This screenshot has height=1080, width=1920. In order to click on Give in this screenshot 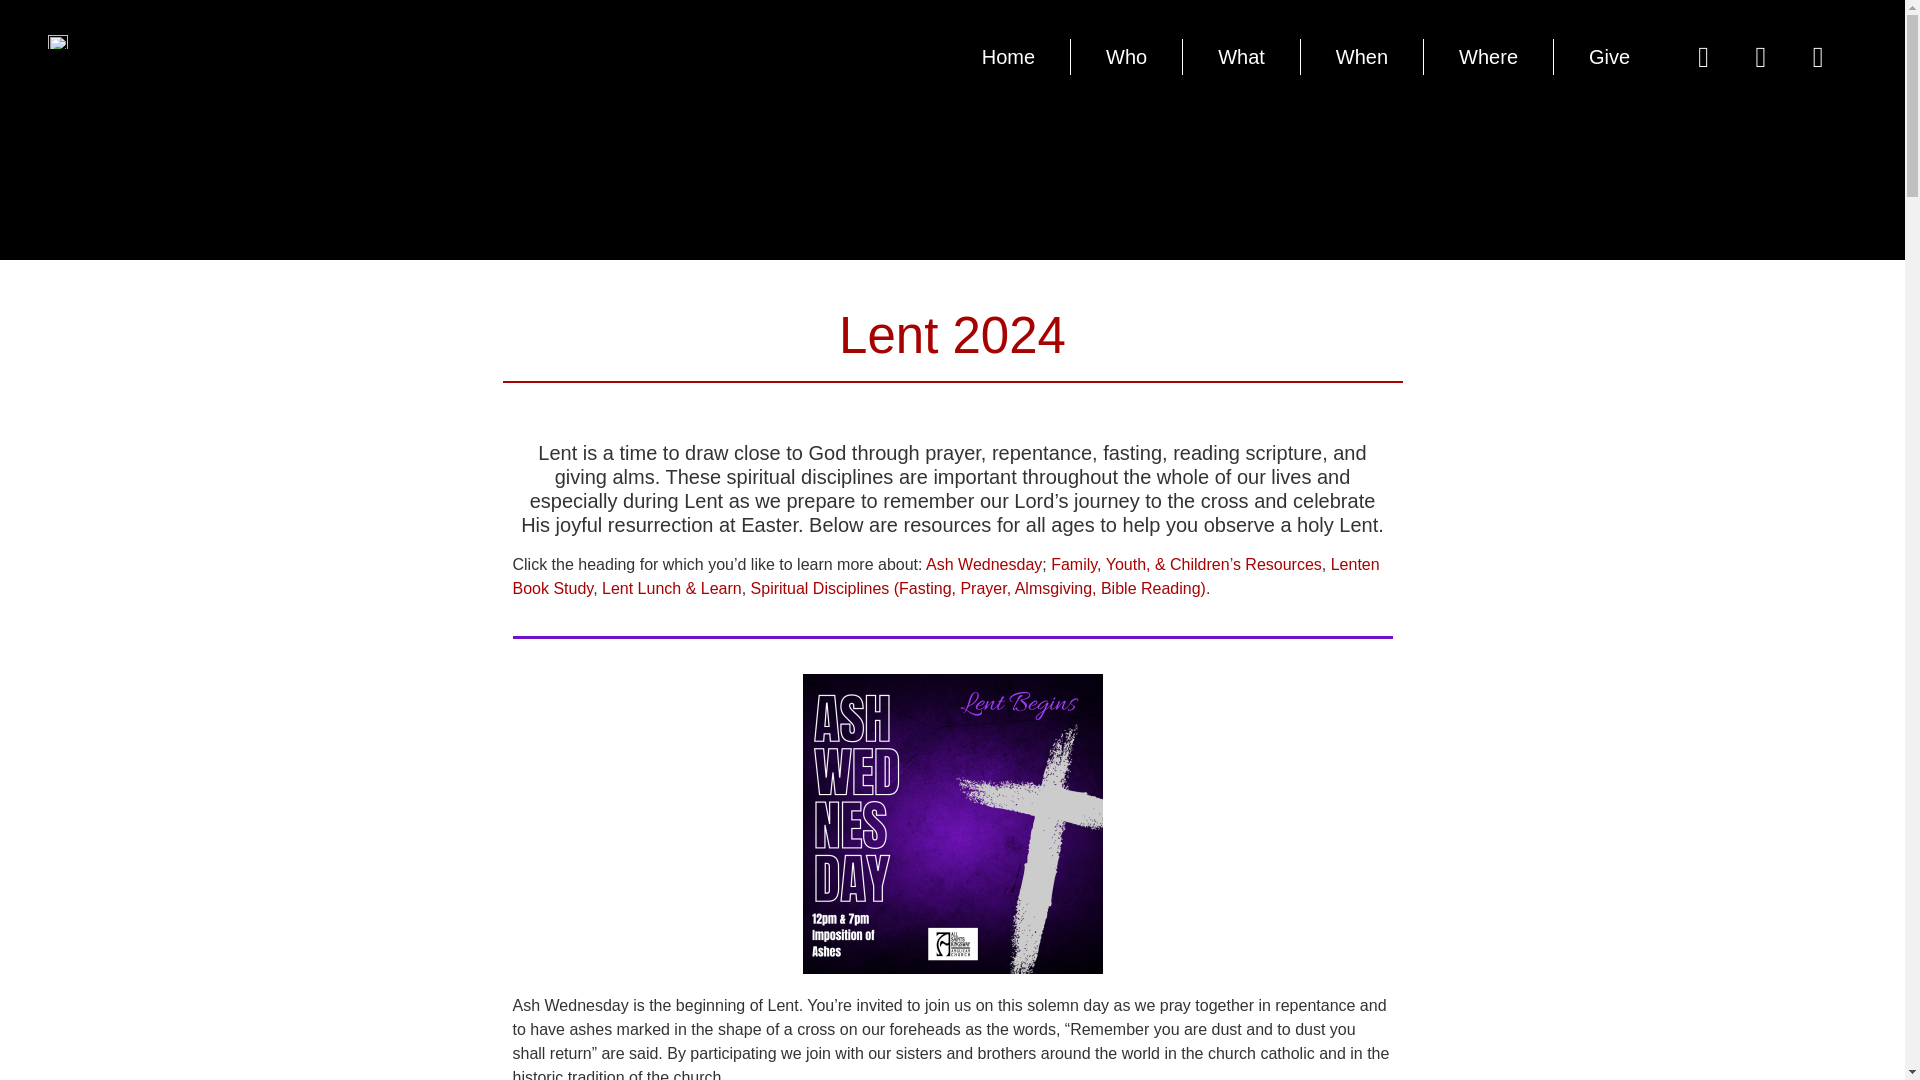, I will do `click(1608, 56)`.